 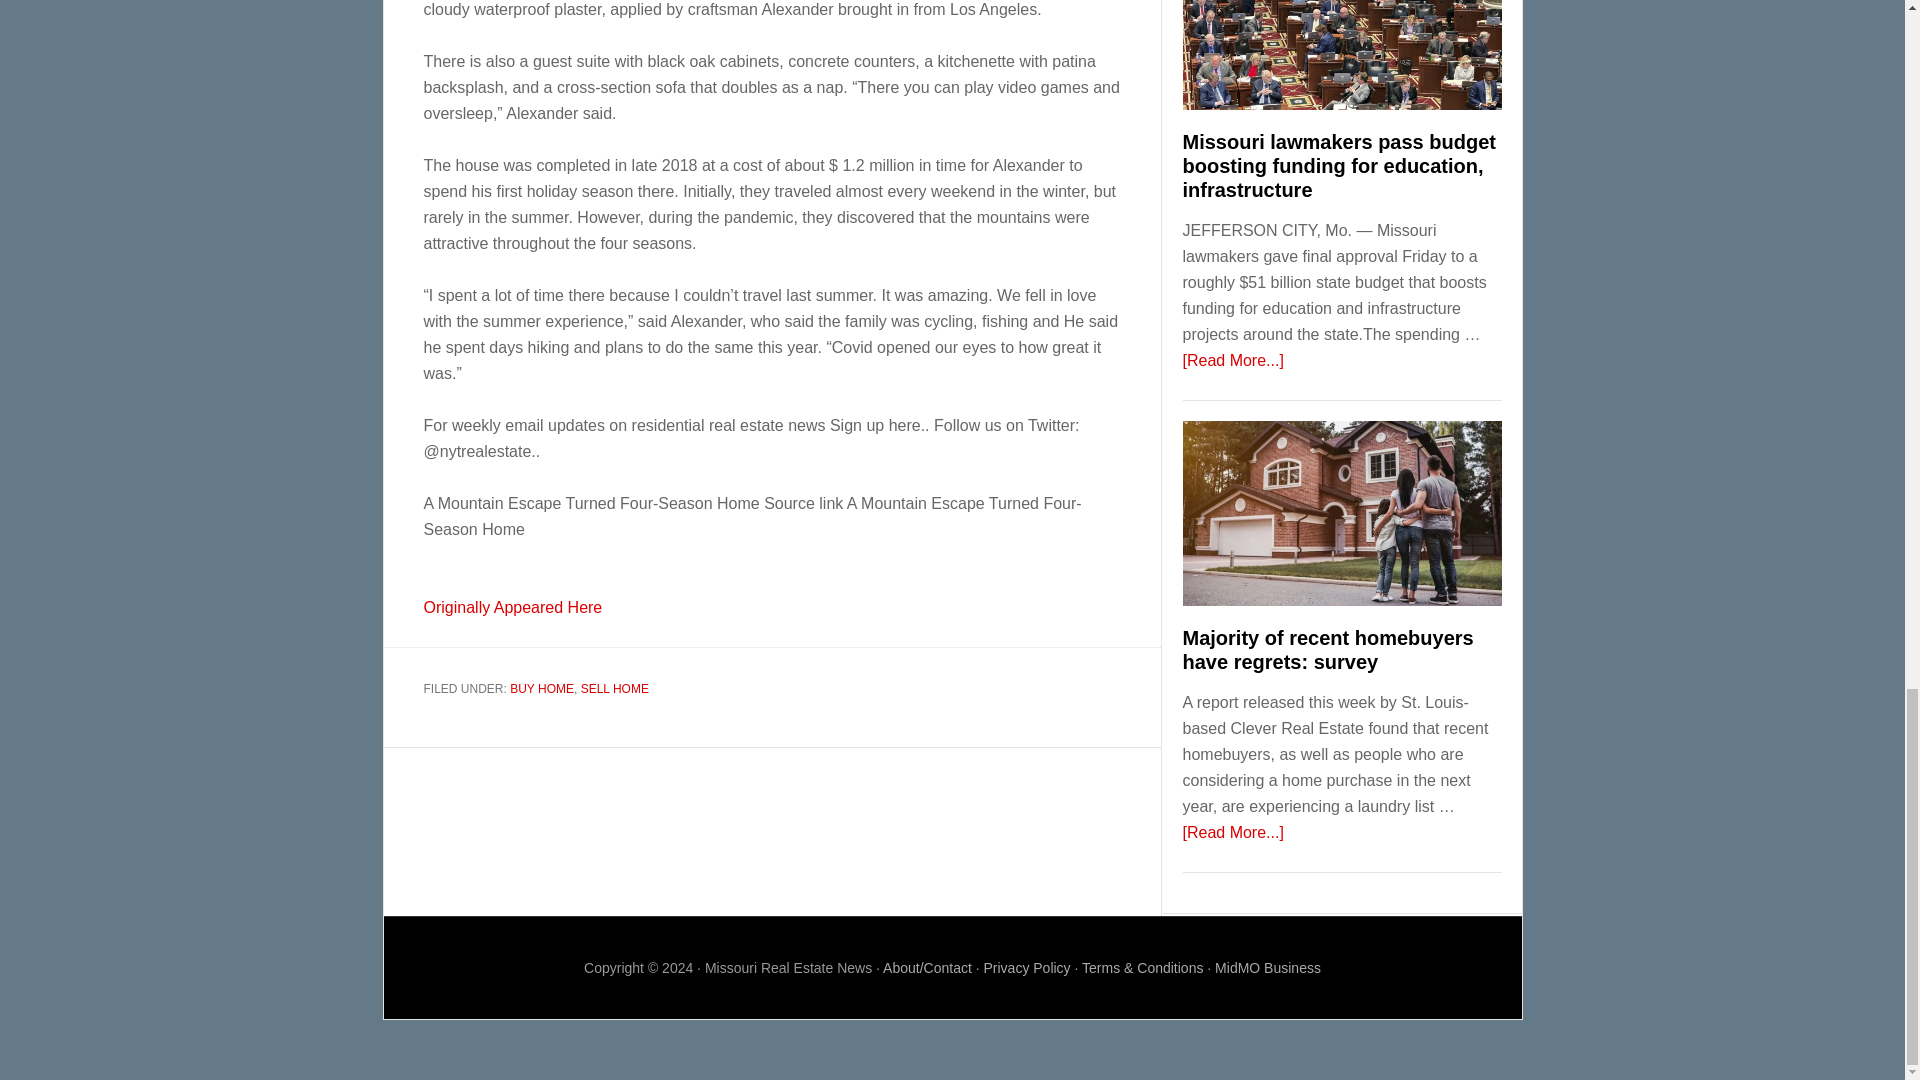 What do you see at coordinates (542, 688) in the screenshot?
I see `BUY HOME` at bounding box center [542, 688].